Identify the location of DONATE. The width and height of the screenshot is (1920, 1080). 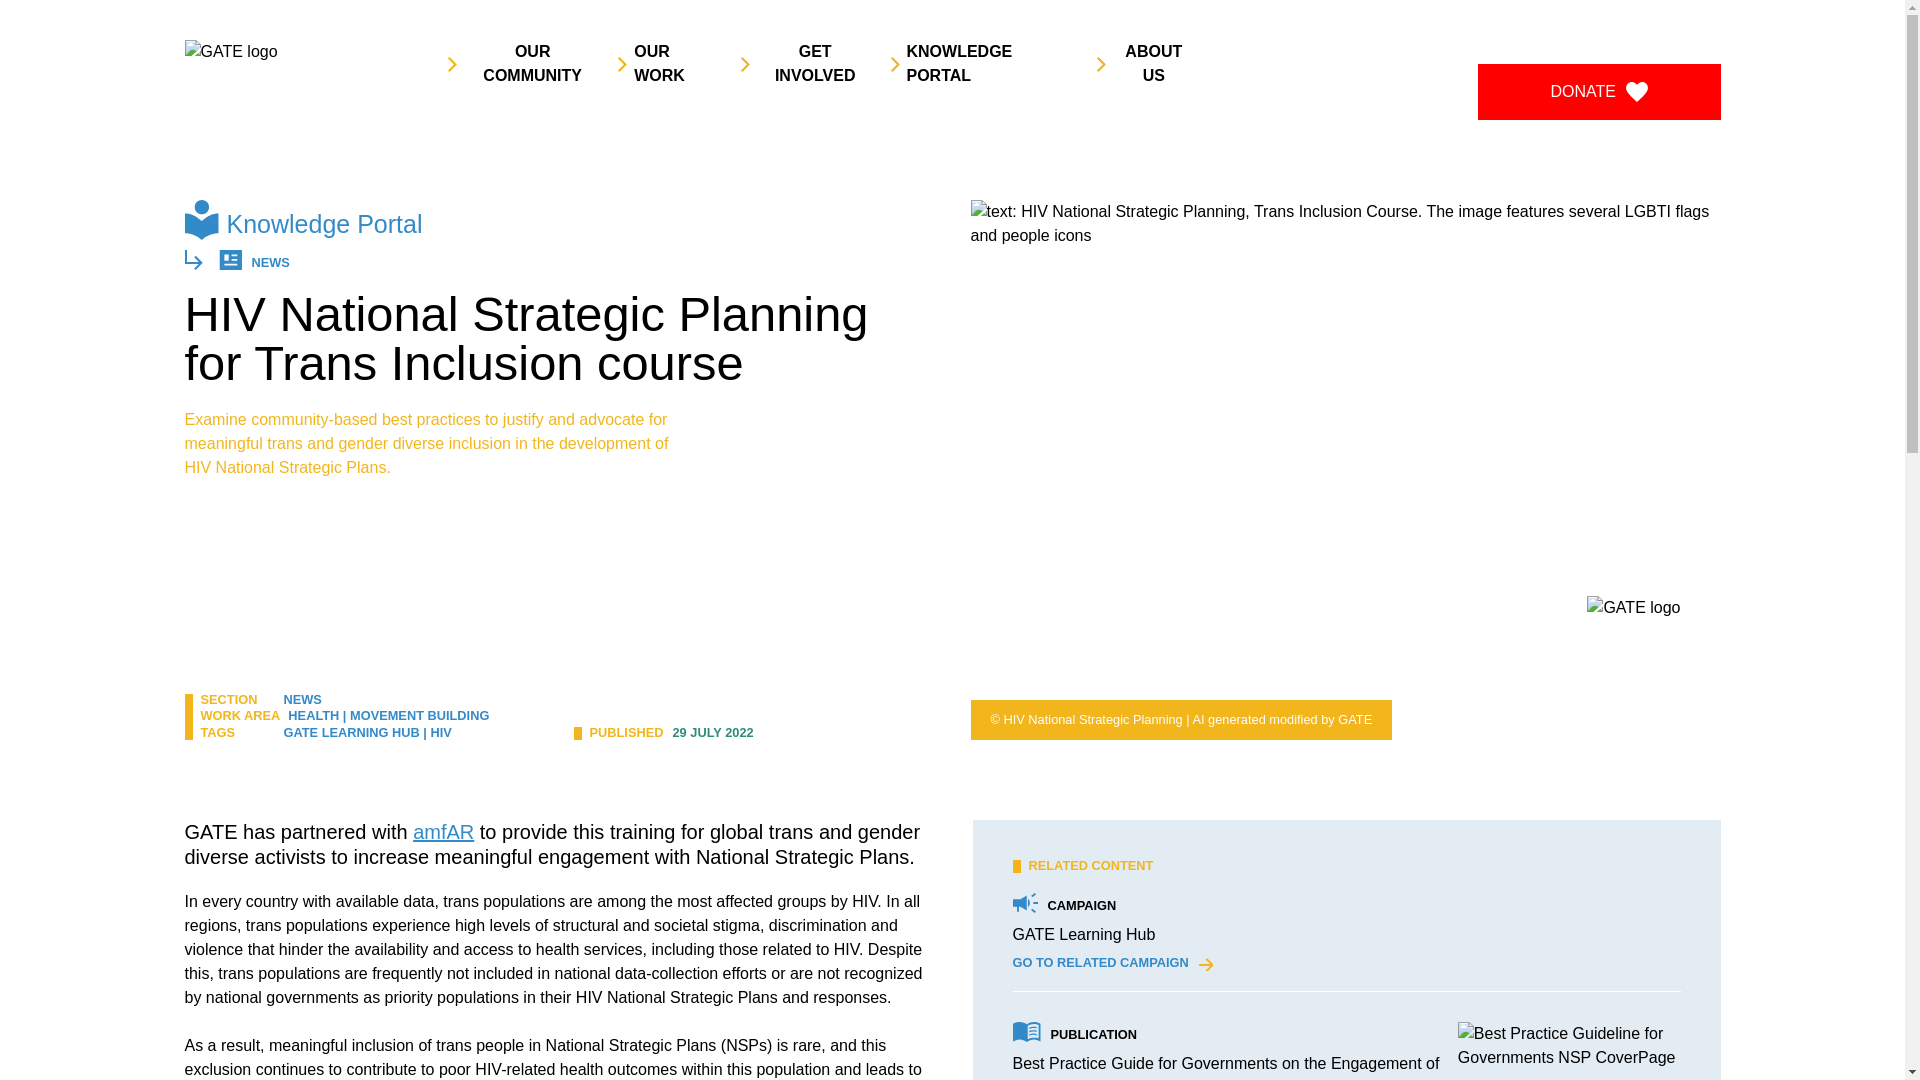
(1599, 91).